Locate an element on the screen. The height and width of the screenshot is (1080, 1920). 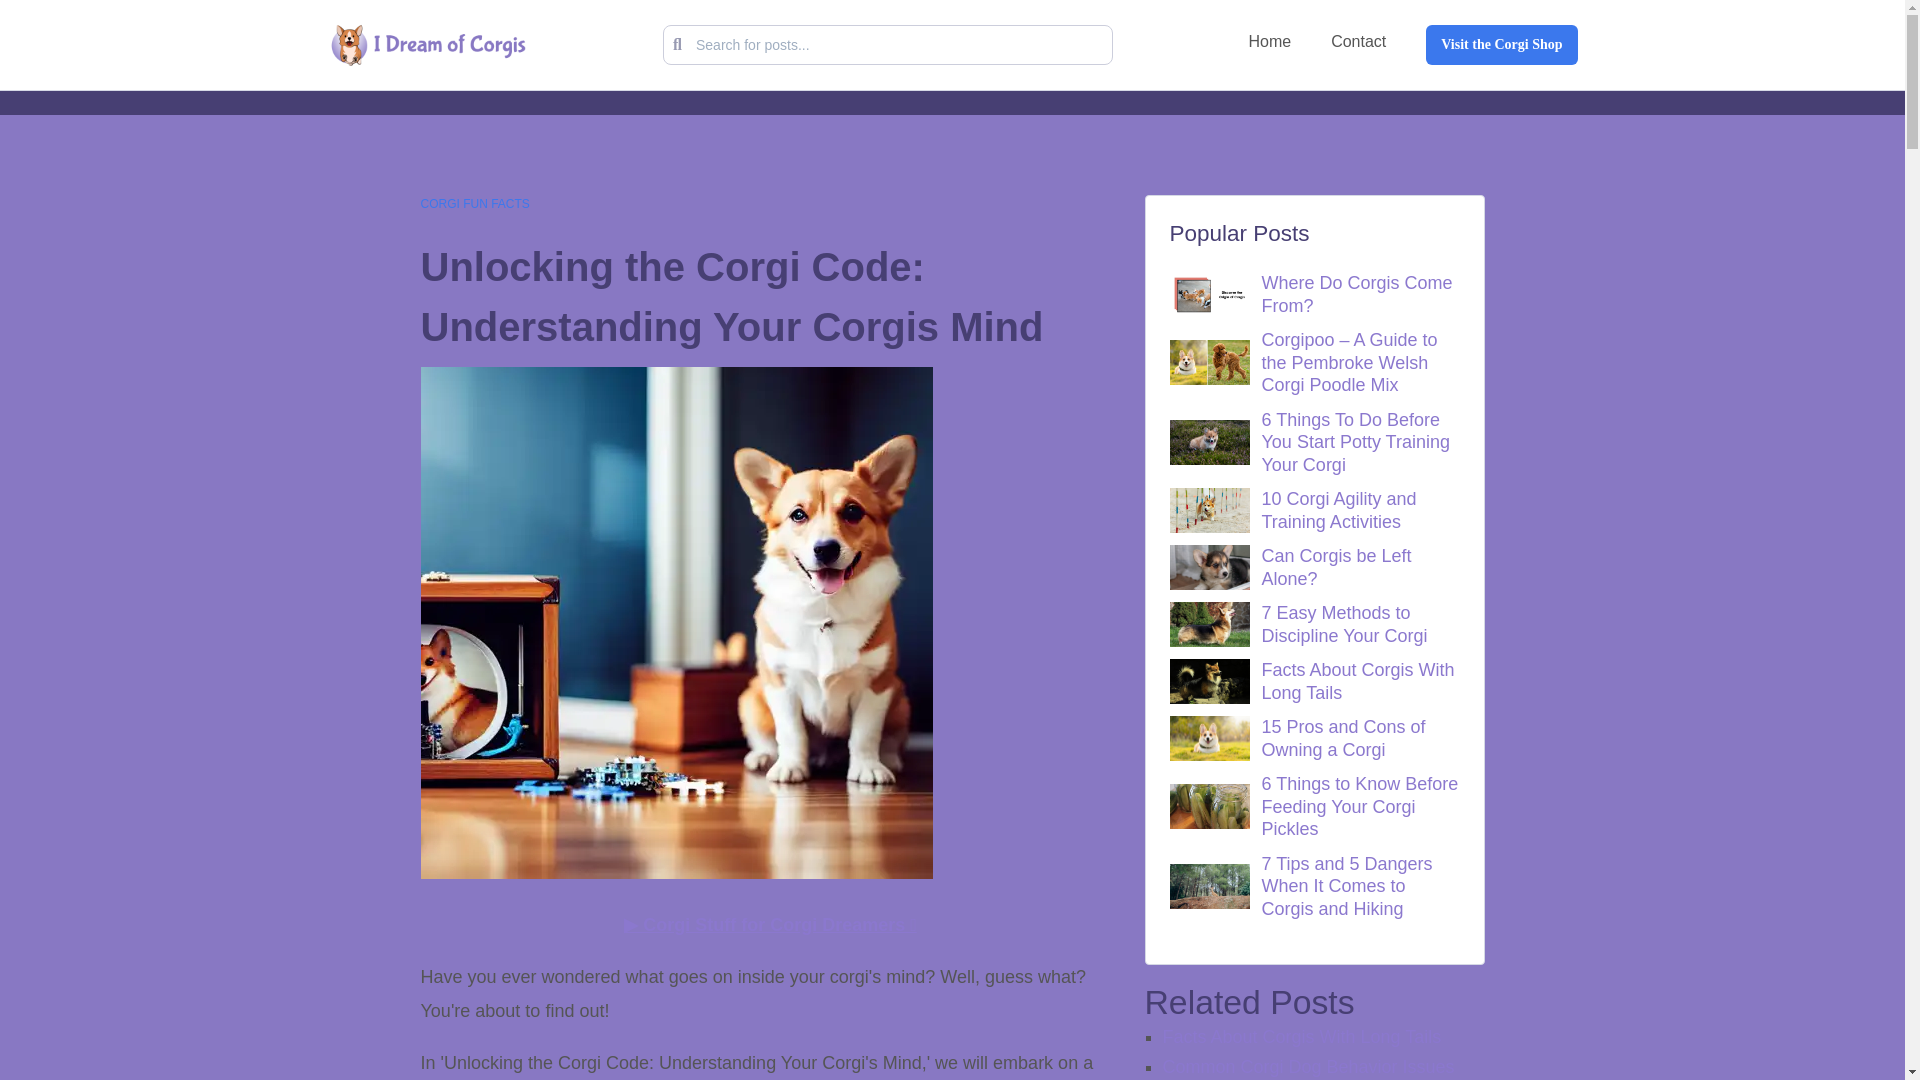
6 Things To Do Before You Start Potty Training Your Corgi is located at coordinates (1354, 443).